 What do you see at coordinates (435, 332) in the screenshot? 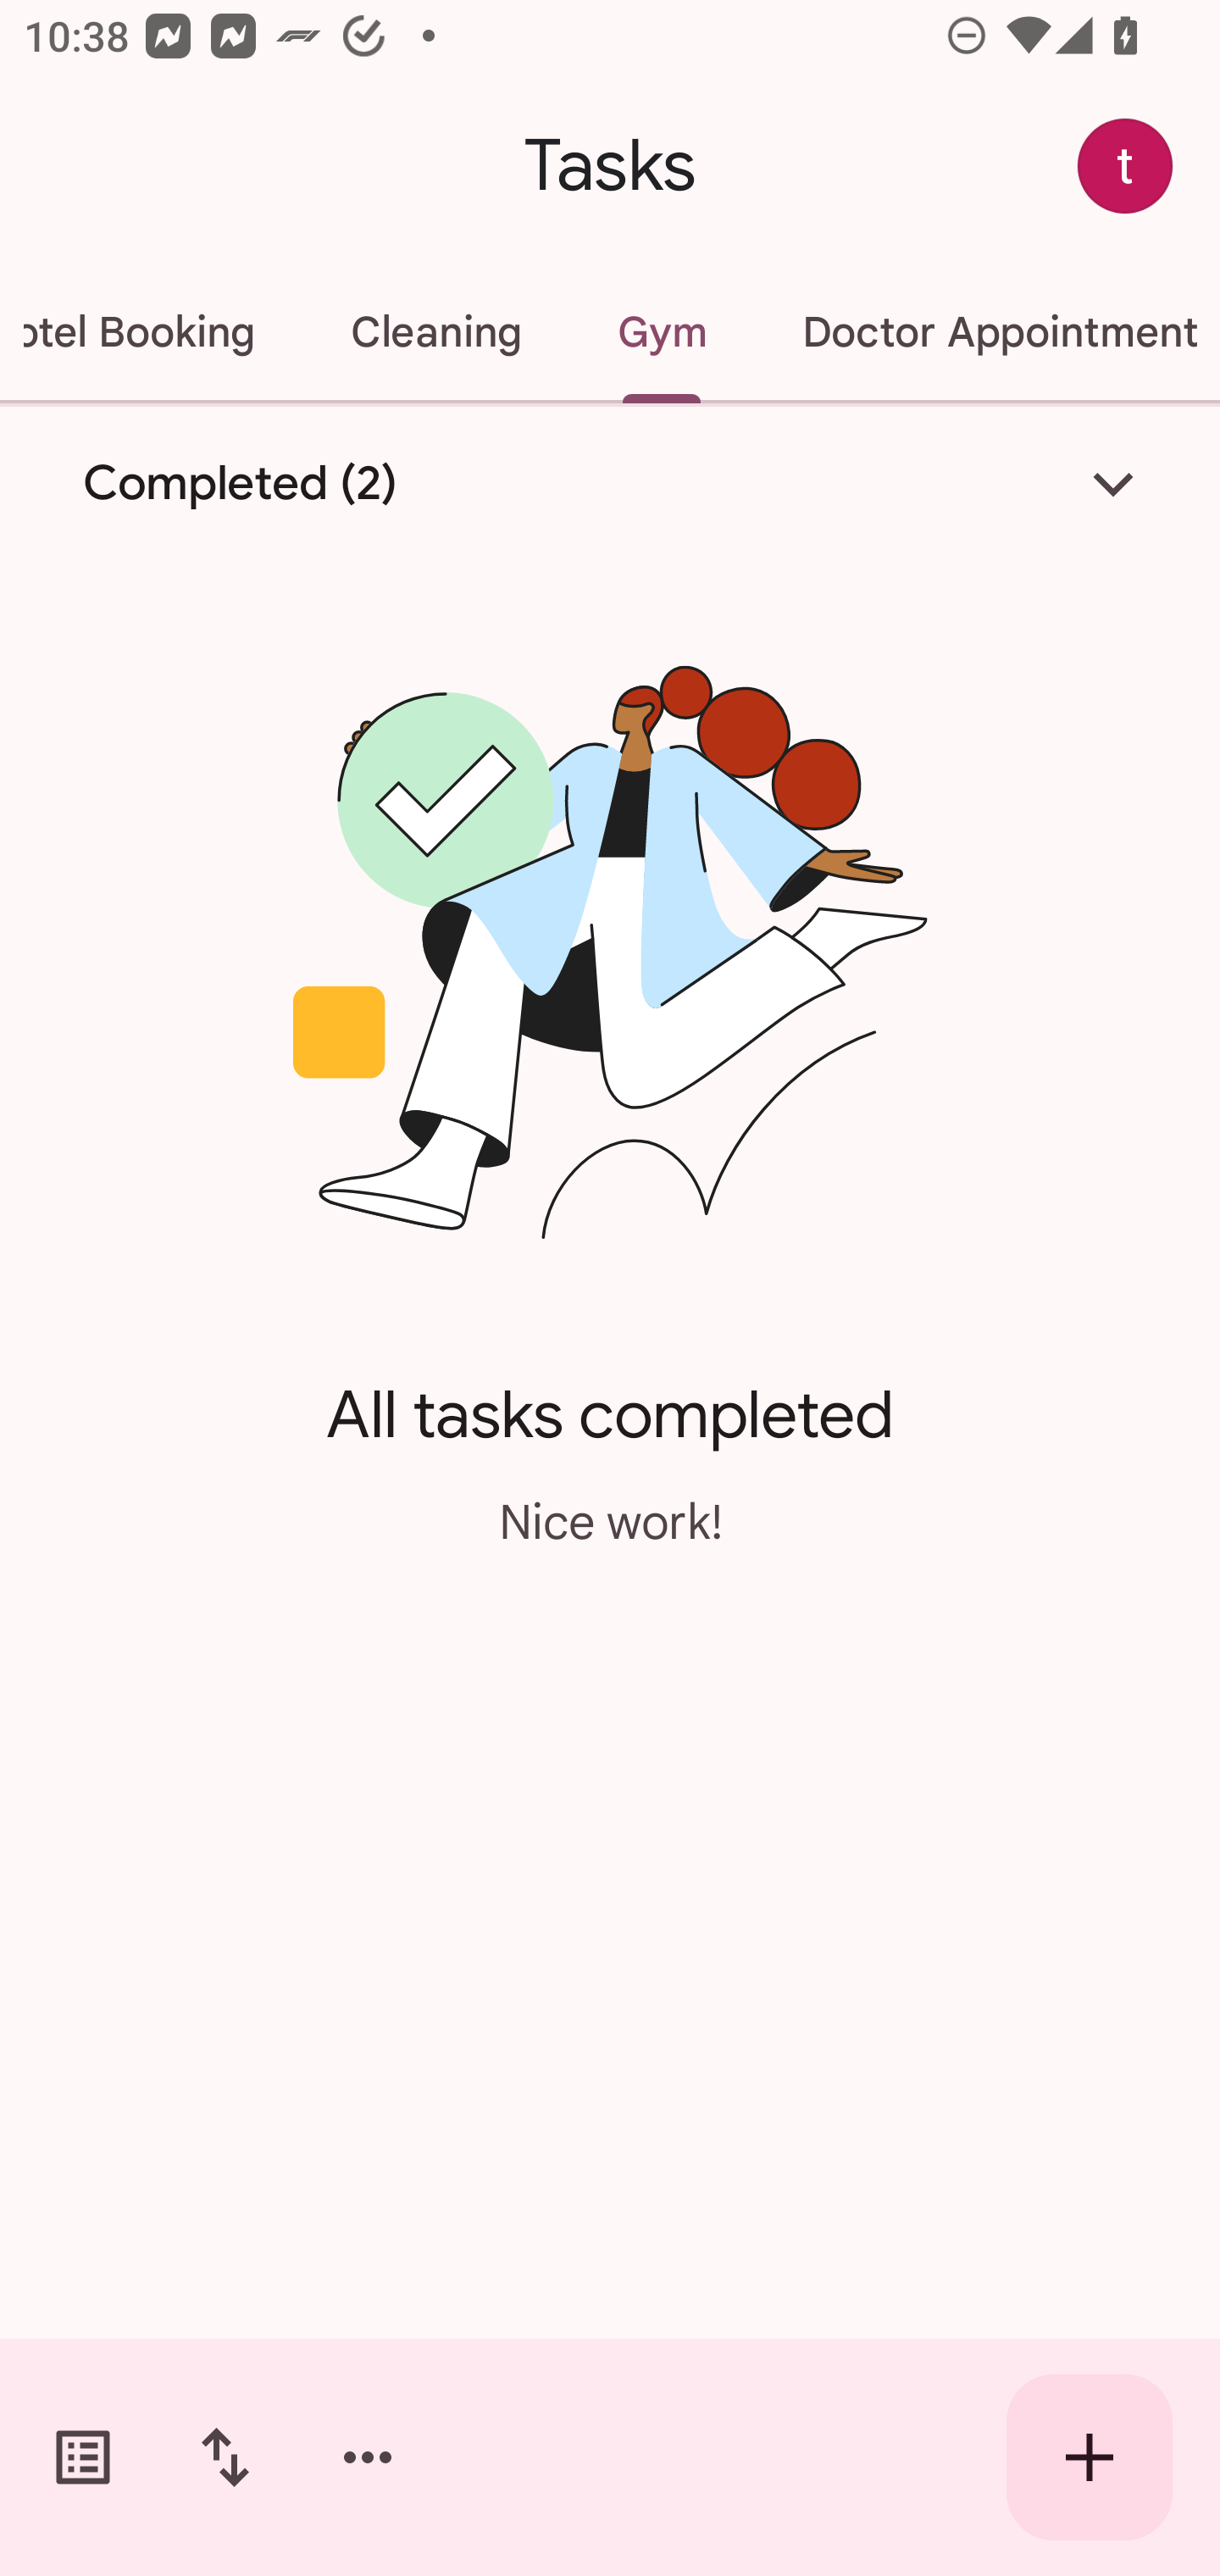
I see `Cleaning` at bounding box center [435, 332].